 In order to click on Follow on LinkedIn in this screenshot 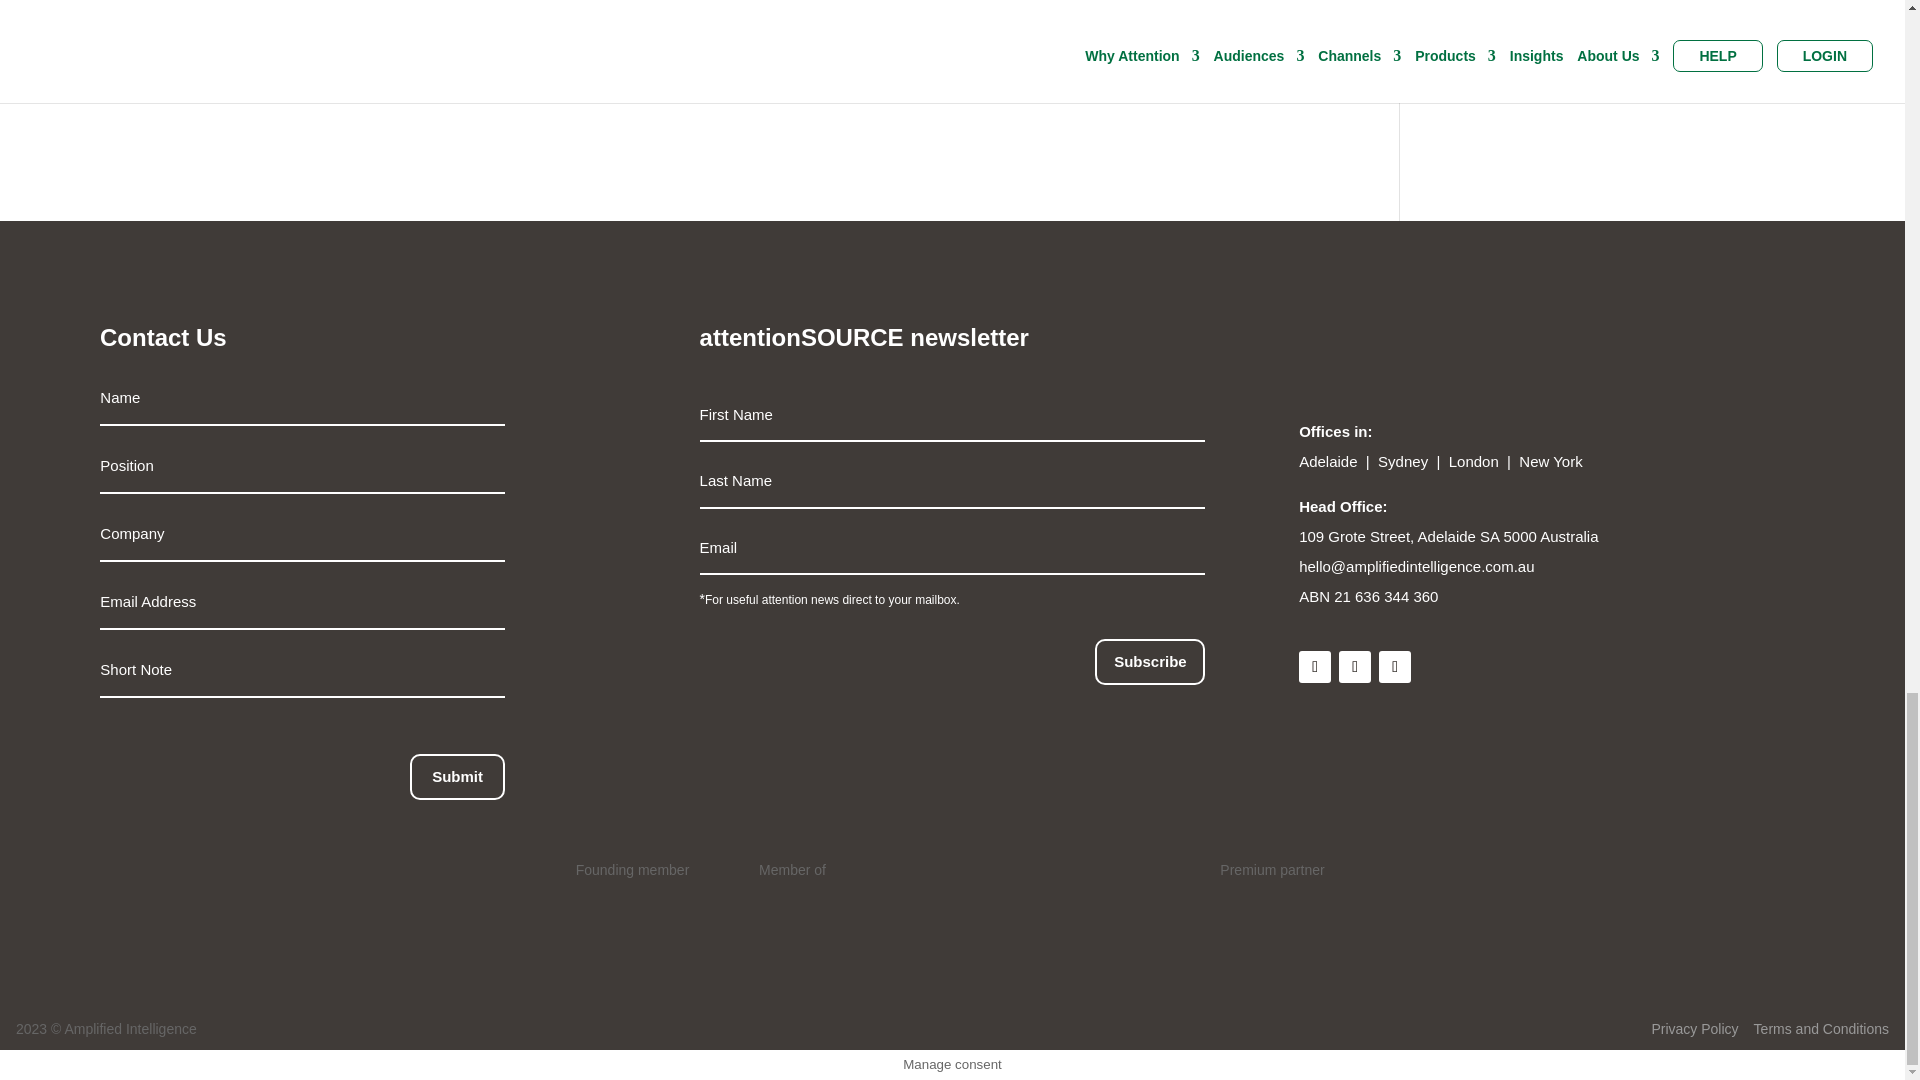, I will do `click(1314, 666)`.